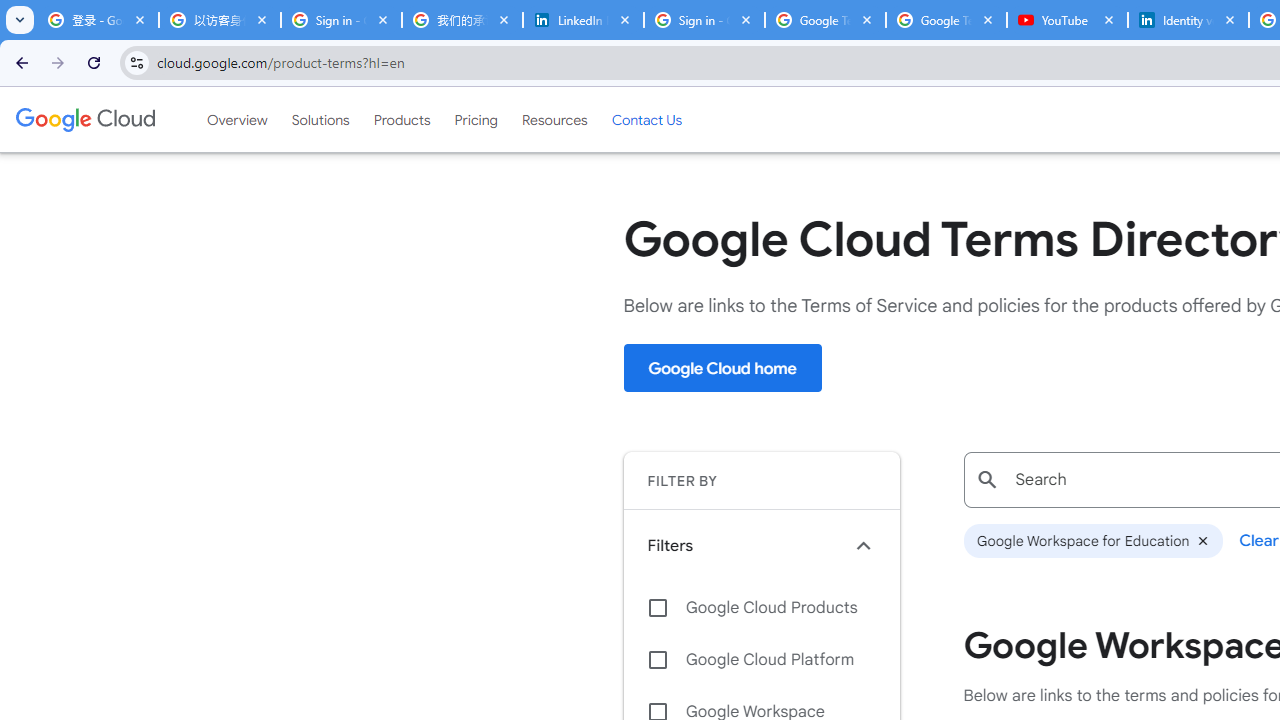  What do you see at coordinates (704, 20) in the screenshot?
I see `Sign in - Google Accounts` at bounding box center [704, 20].